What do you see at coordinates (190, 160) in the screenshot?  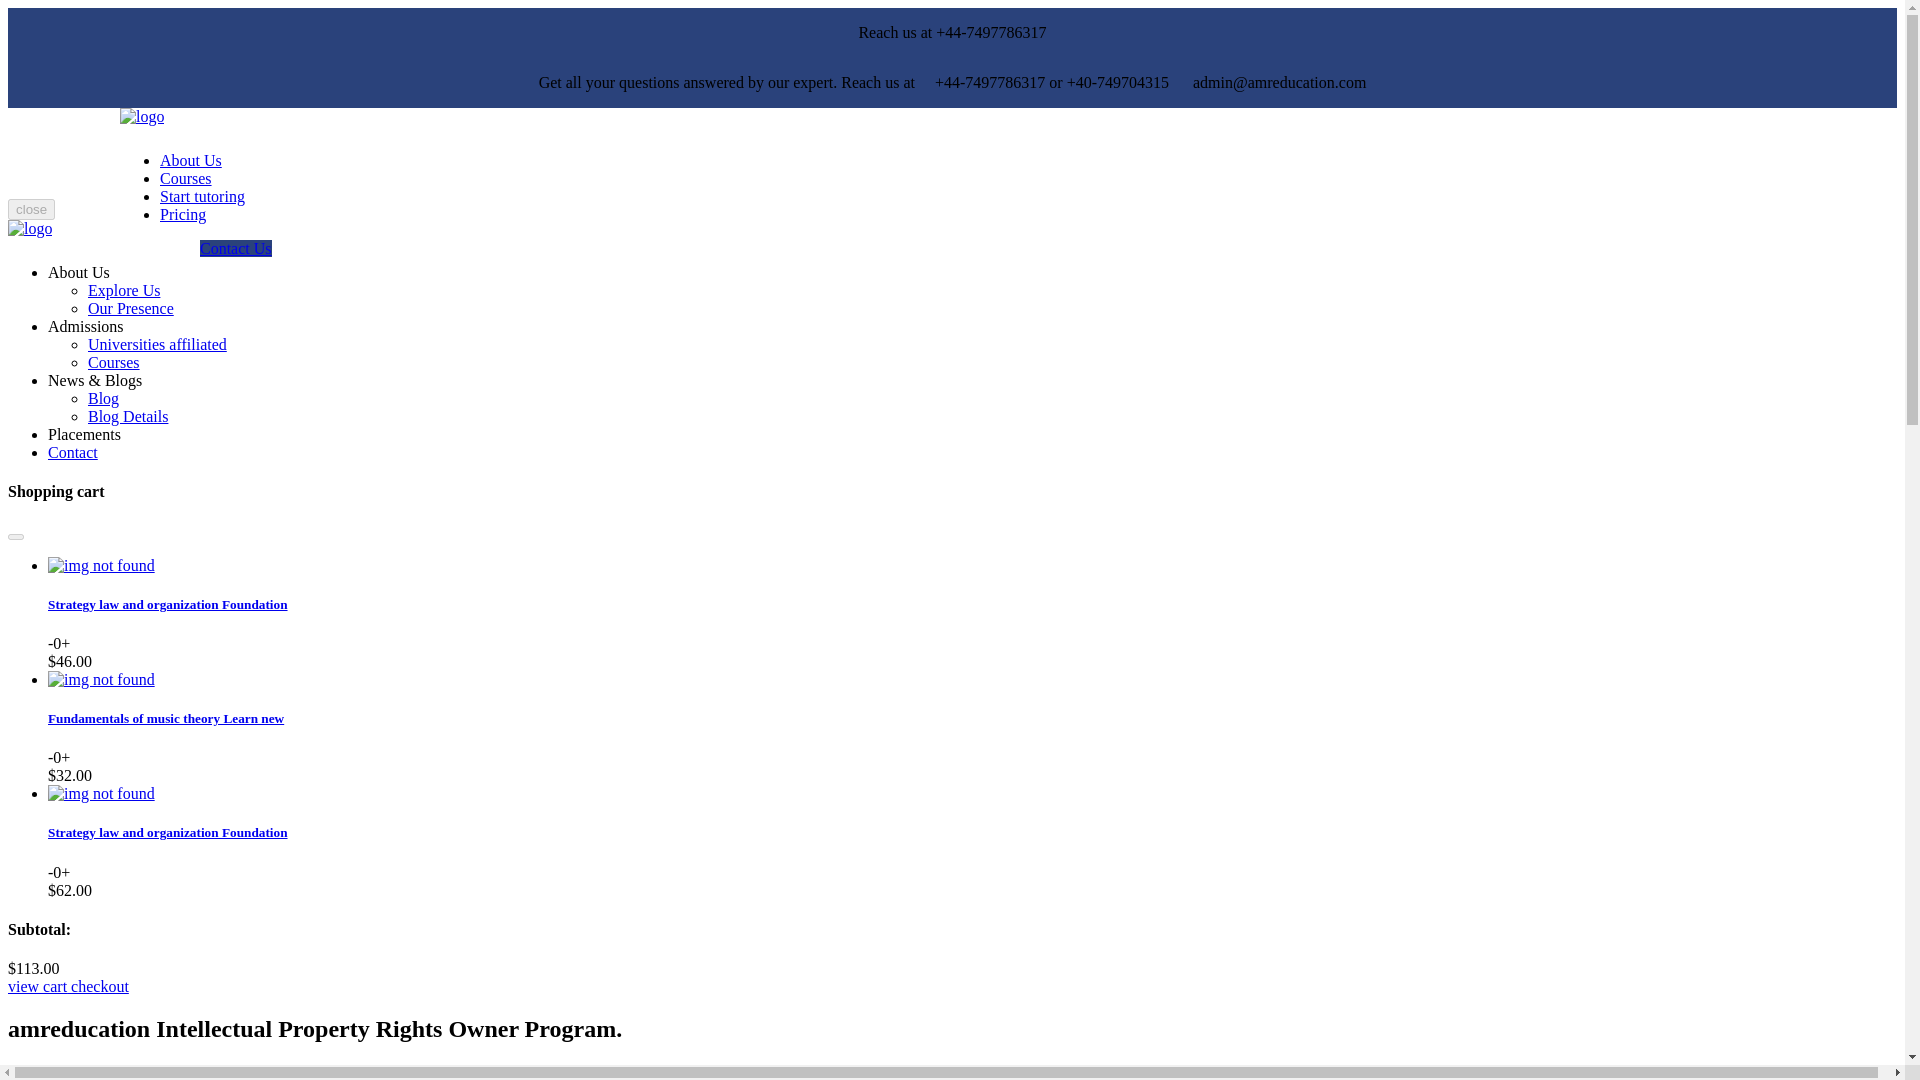 I see `About Us` at bounding box center [190, 160].